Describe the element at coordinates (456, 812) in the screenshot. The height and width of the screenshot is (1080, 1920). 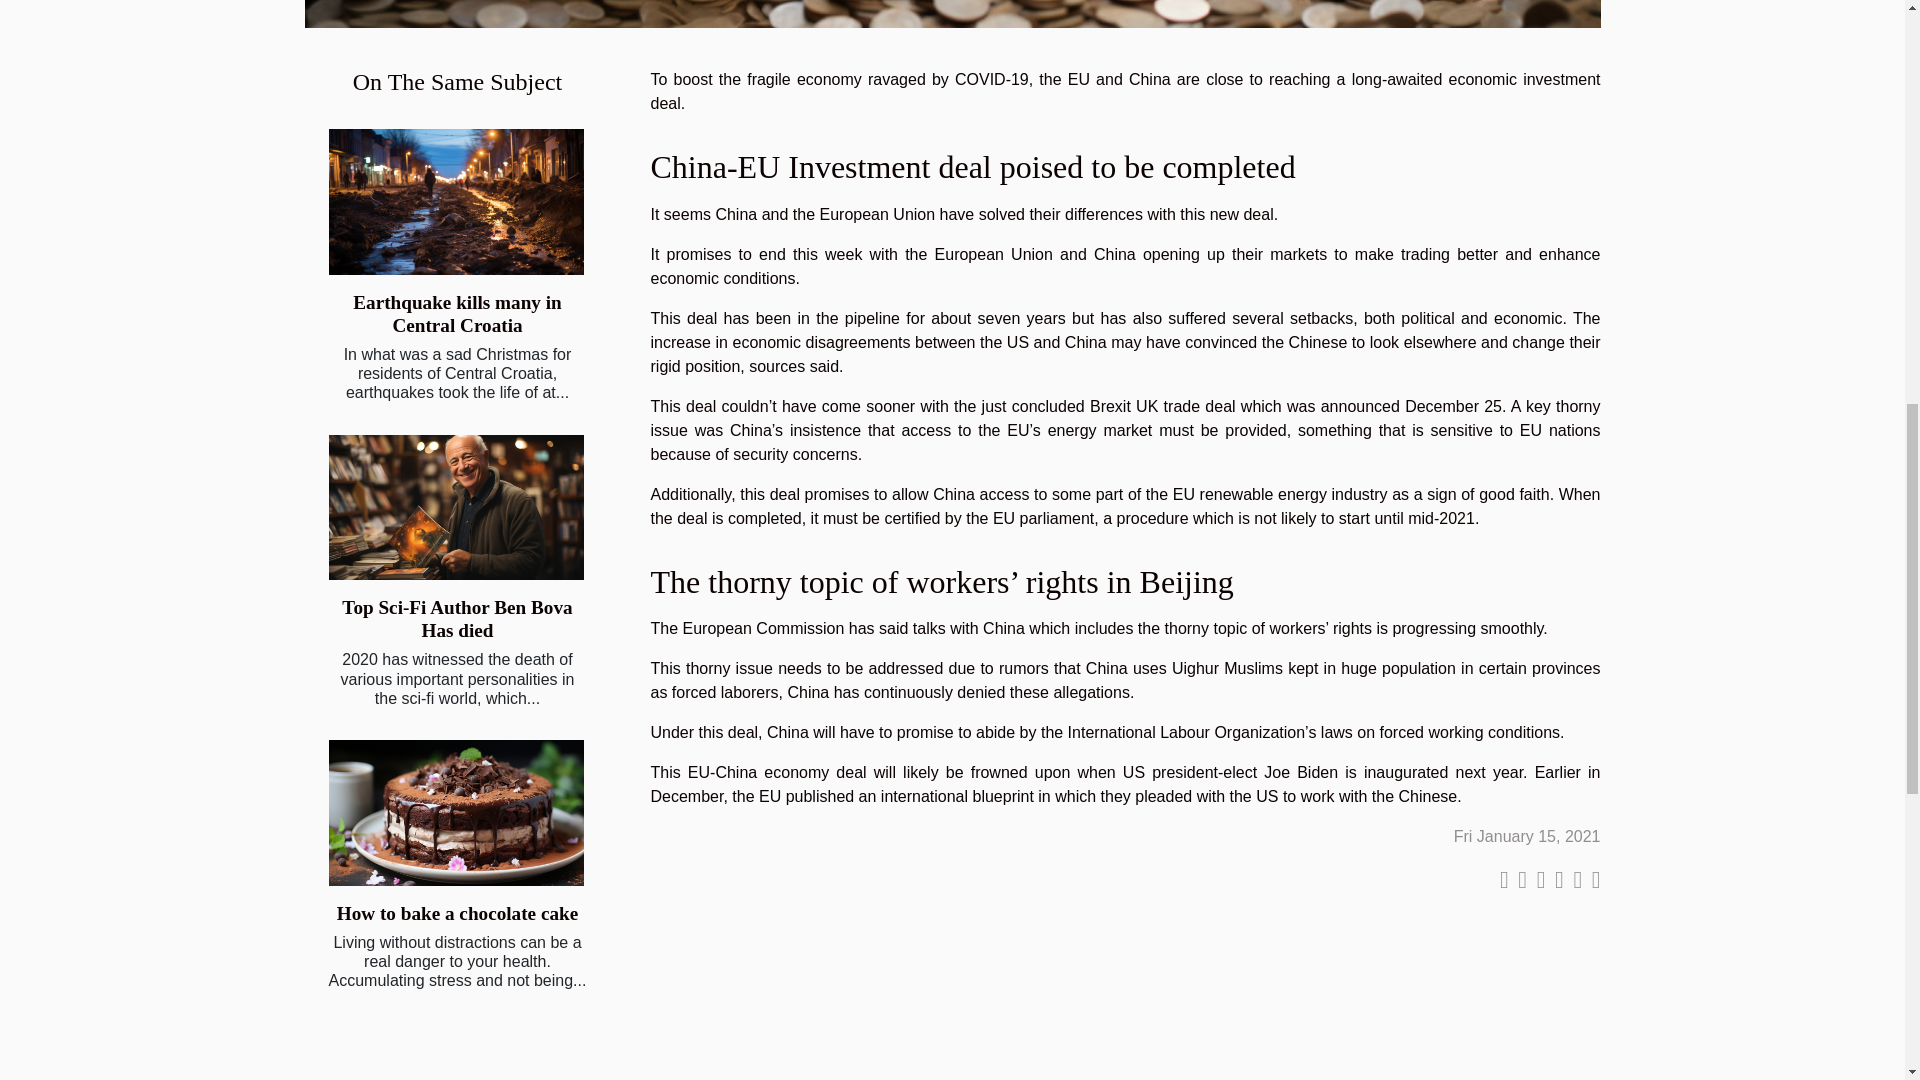
I see `How to bake a chocolate cake` at that location.